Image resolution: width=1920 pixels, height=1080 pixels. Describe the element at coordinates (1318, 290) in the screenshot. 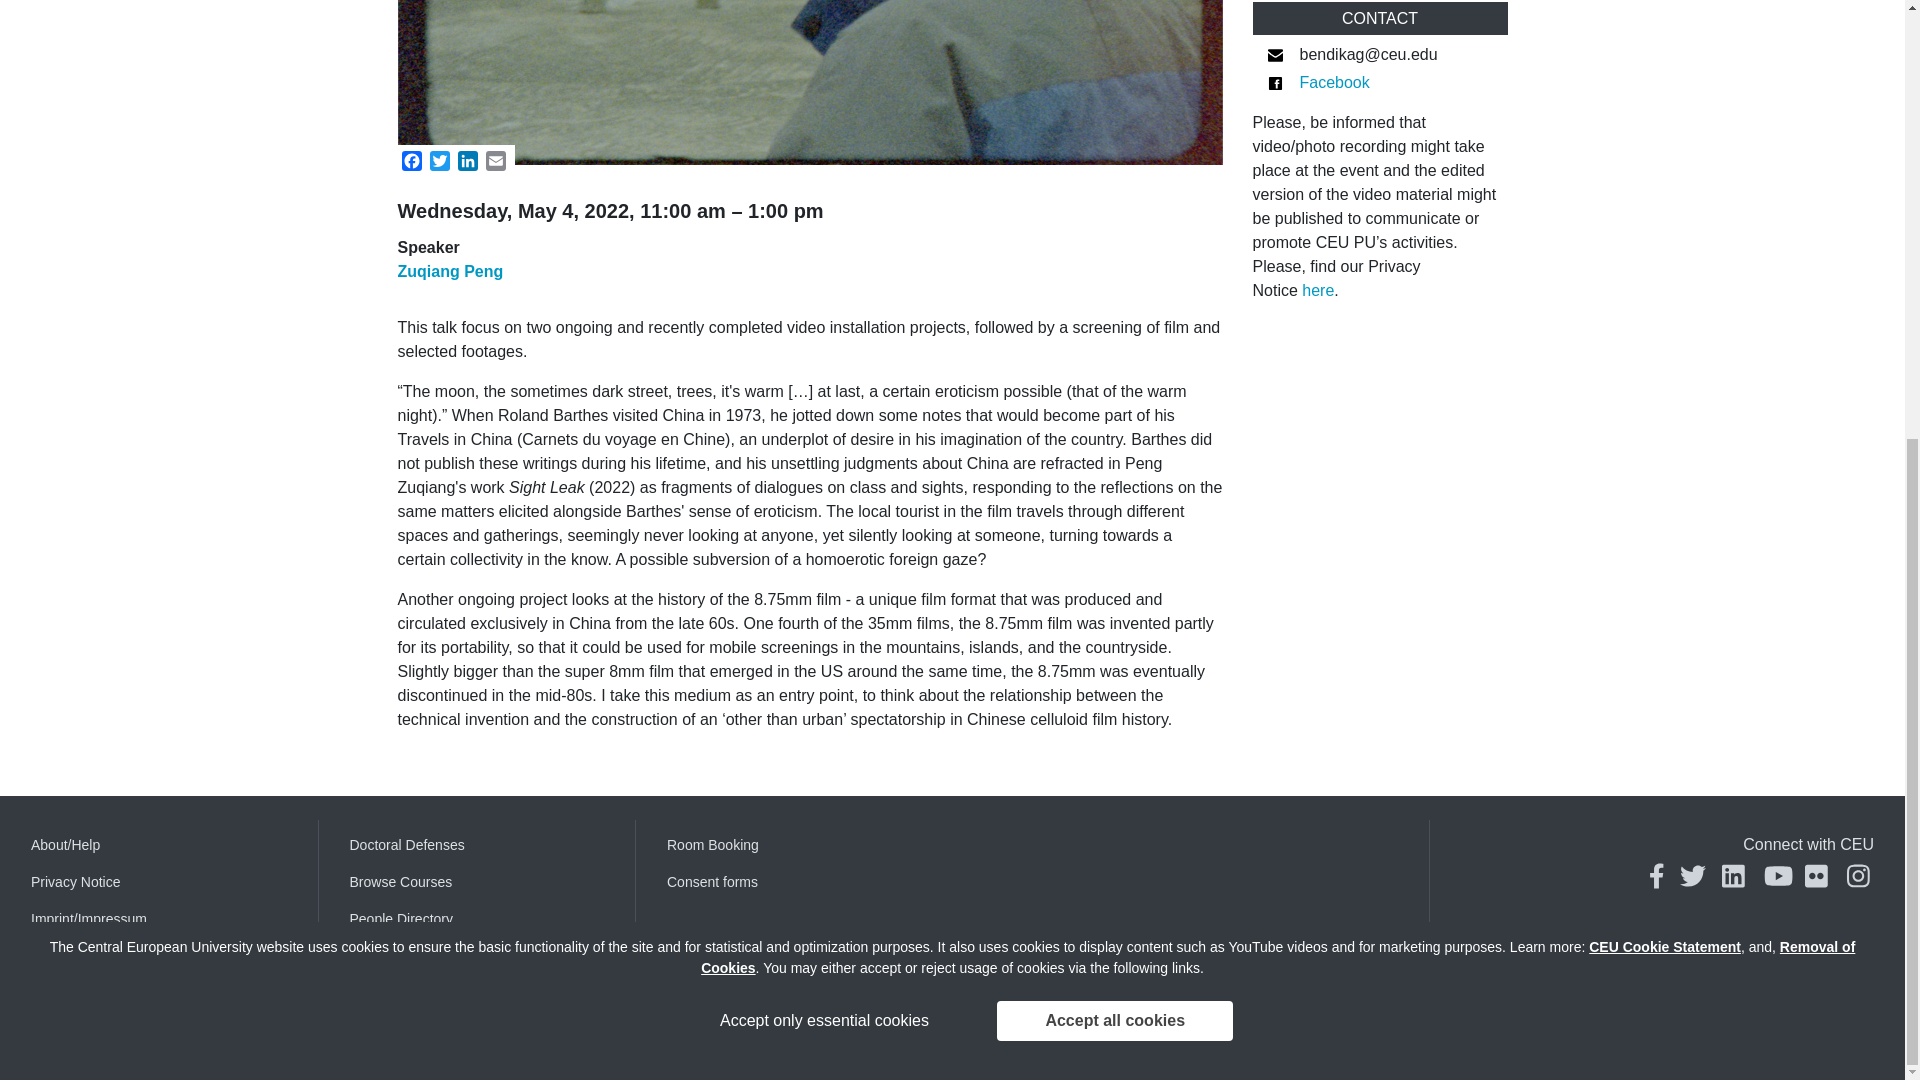

I see `here` at that location.